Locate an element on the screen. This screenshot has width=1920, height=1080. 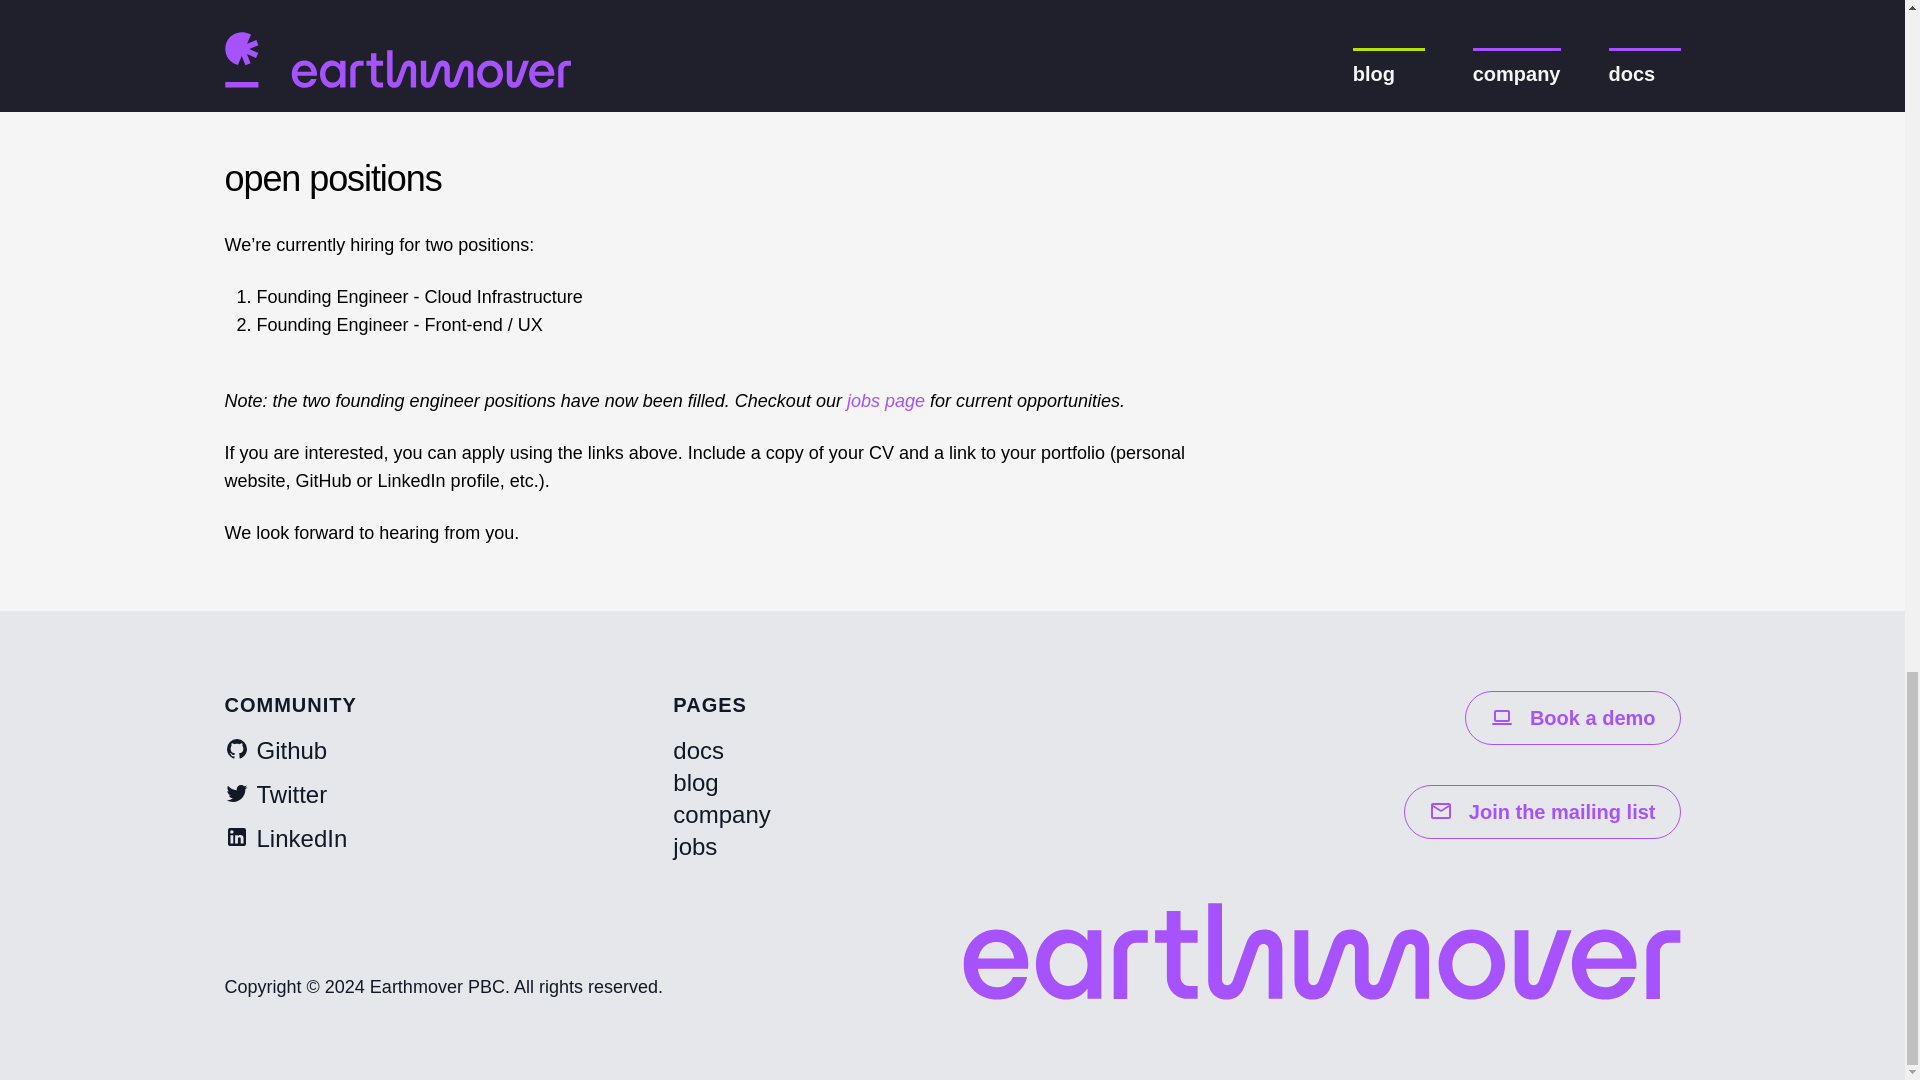
jobs is located at coordinates (694, 846).